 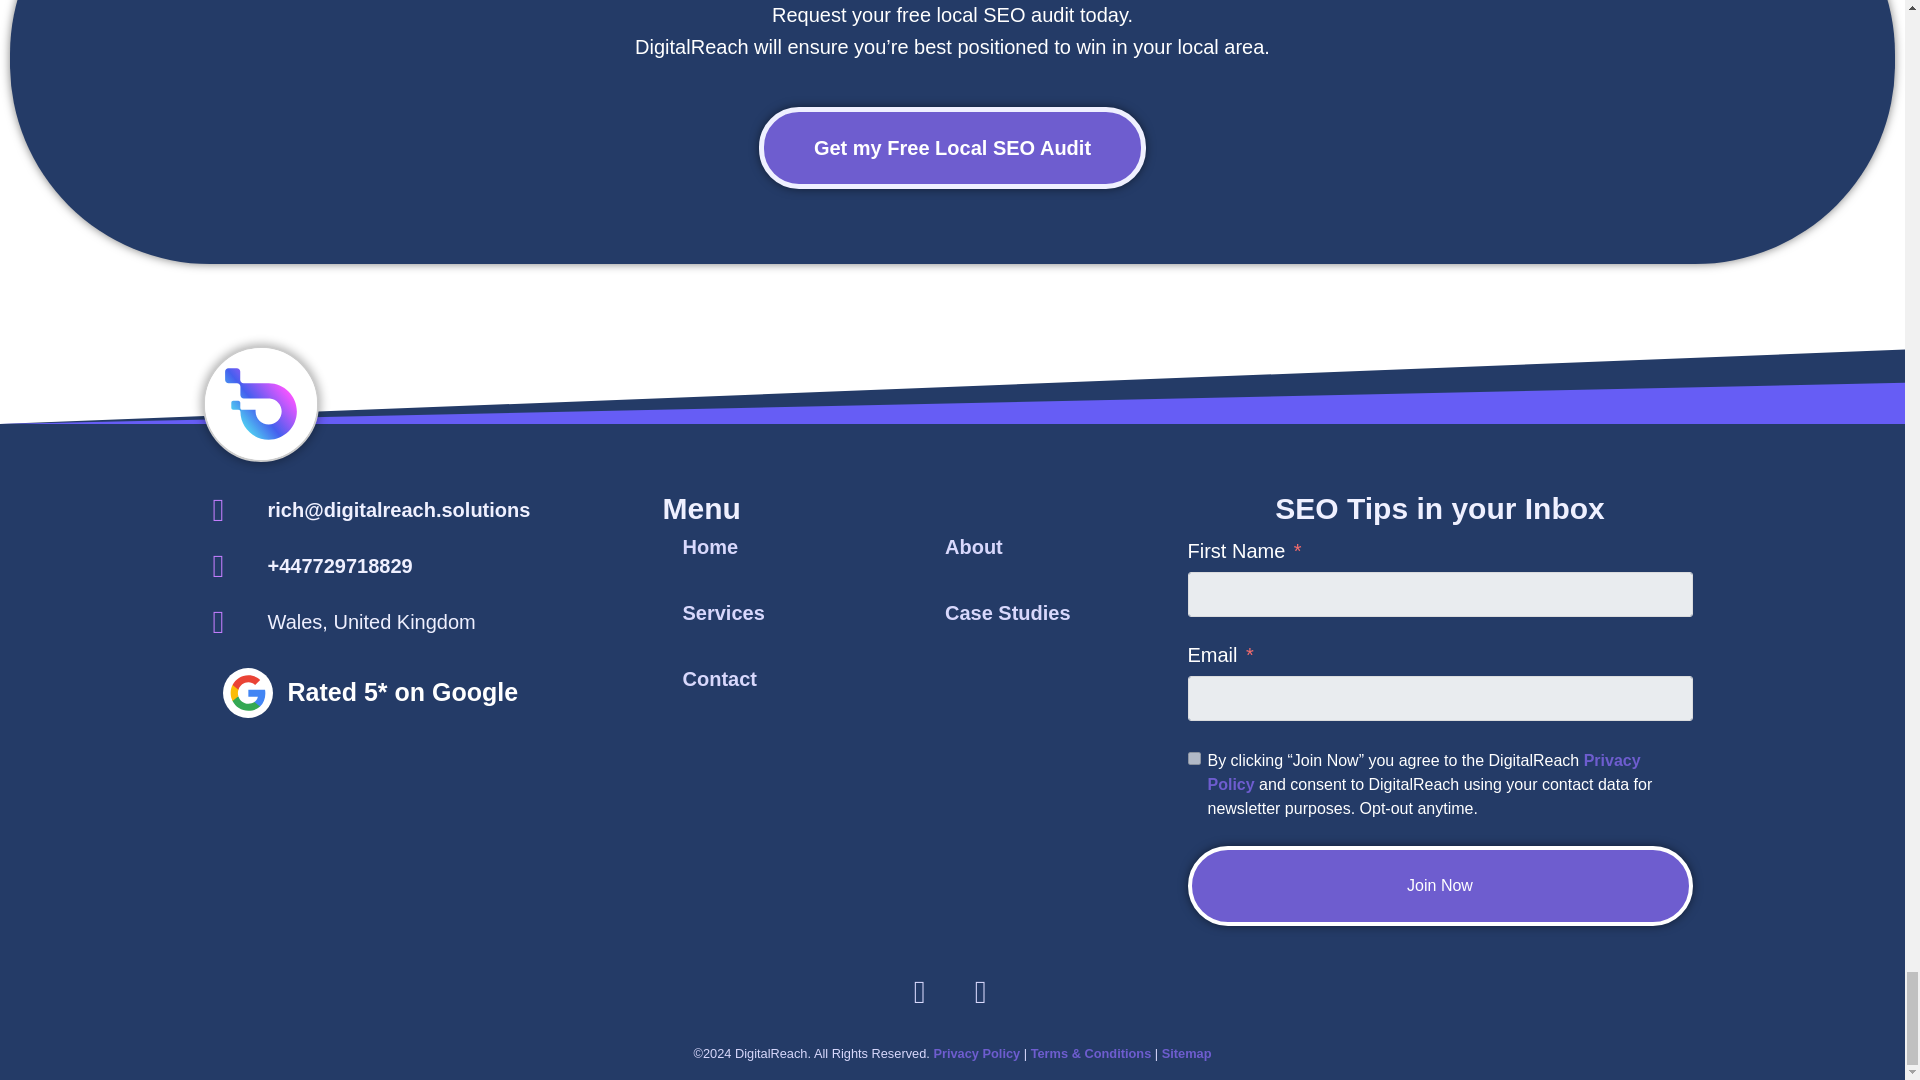 What do you see at coordinates (1194, 758) in the screenshot?
I see `on` at bounding box center [1194, 758].